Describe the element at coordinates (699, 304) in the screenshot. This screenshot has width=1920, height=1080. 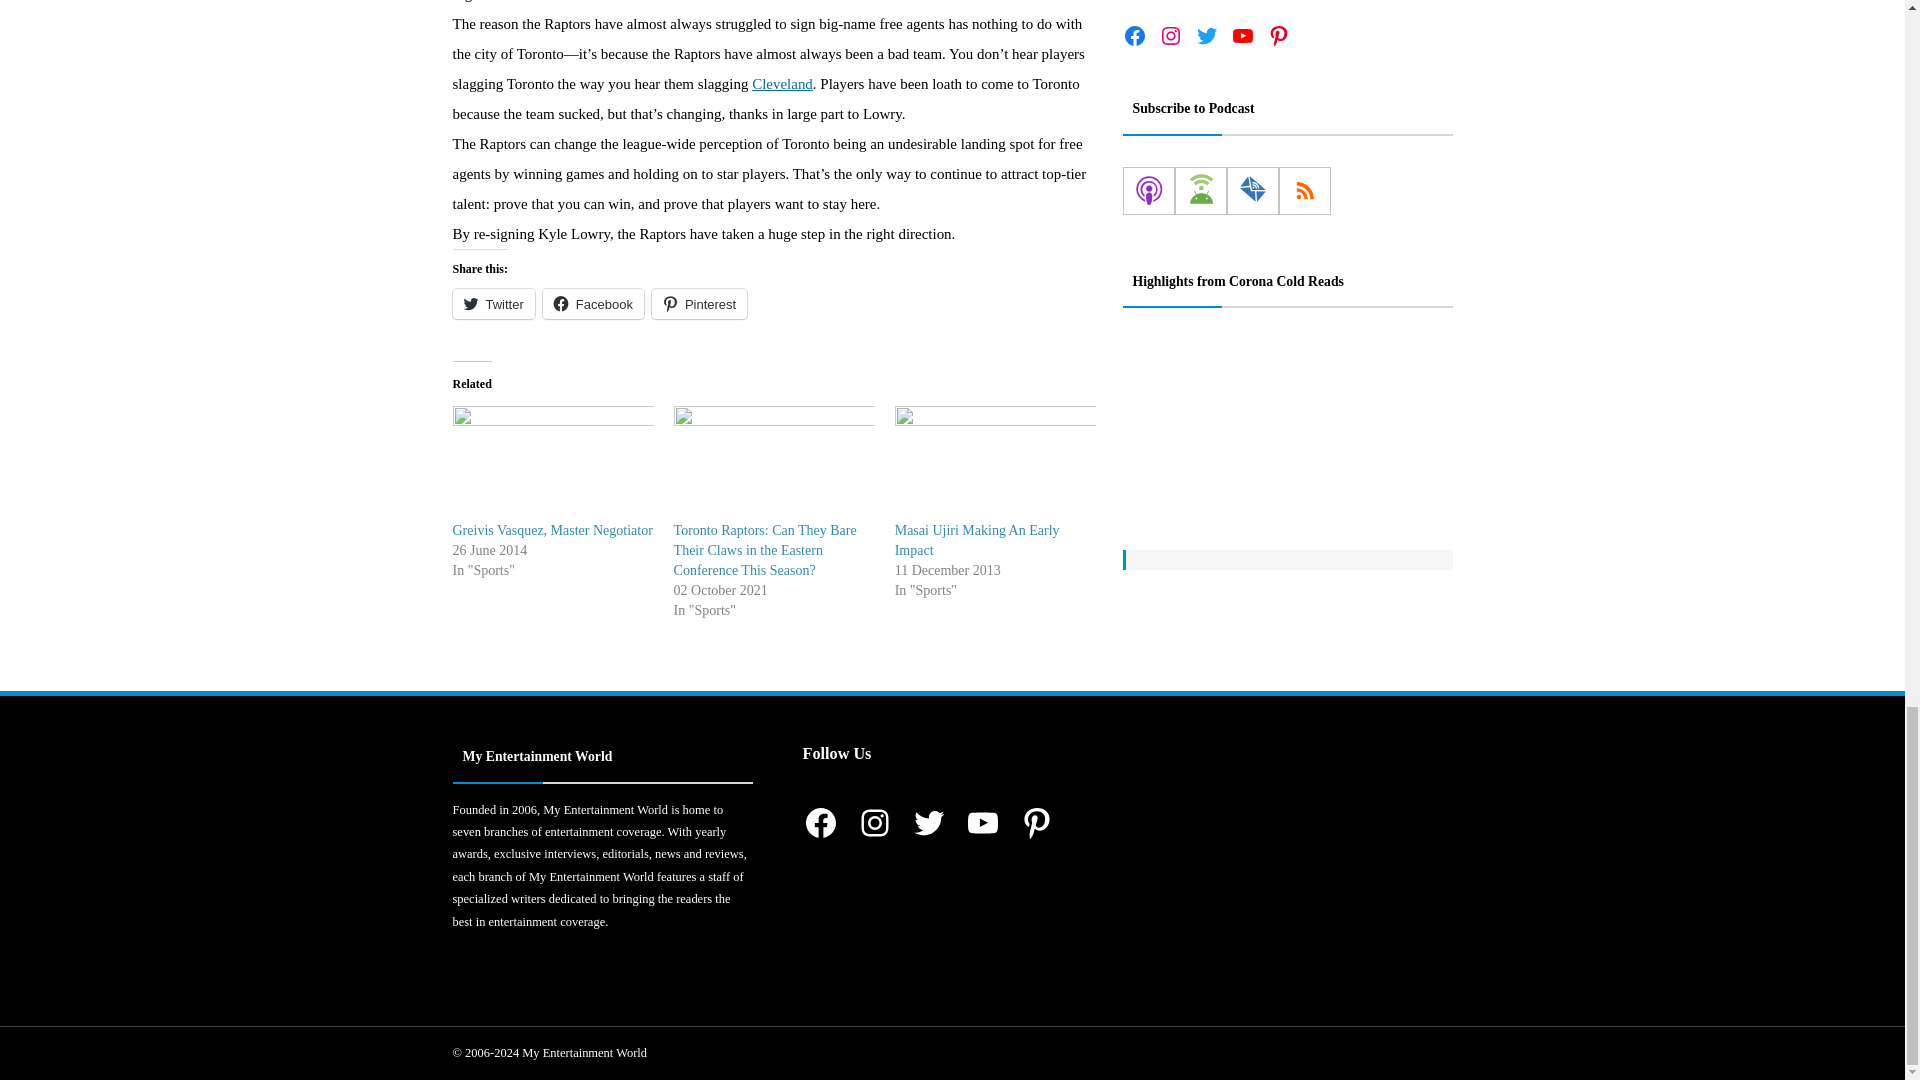
I see `Click to share on Pinterest` at that location.